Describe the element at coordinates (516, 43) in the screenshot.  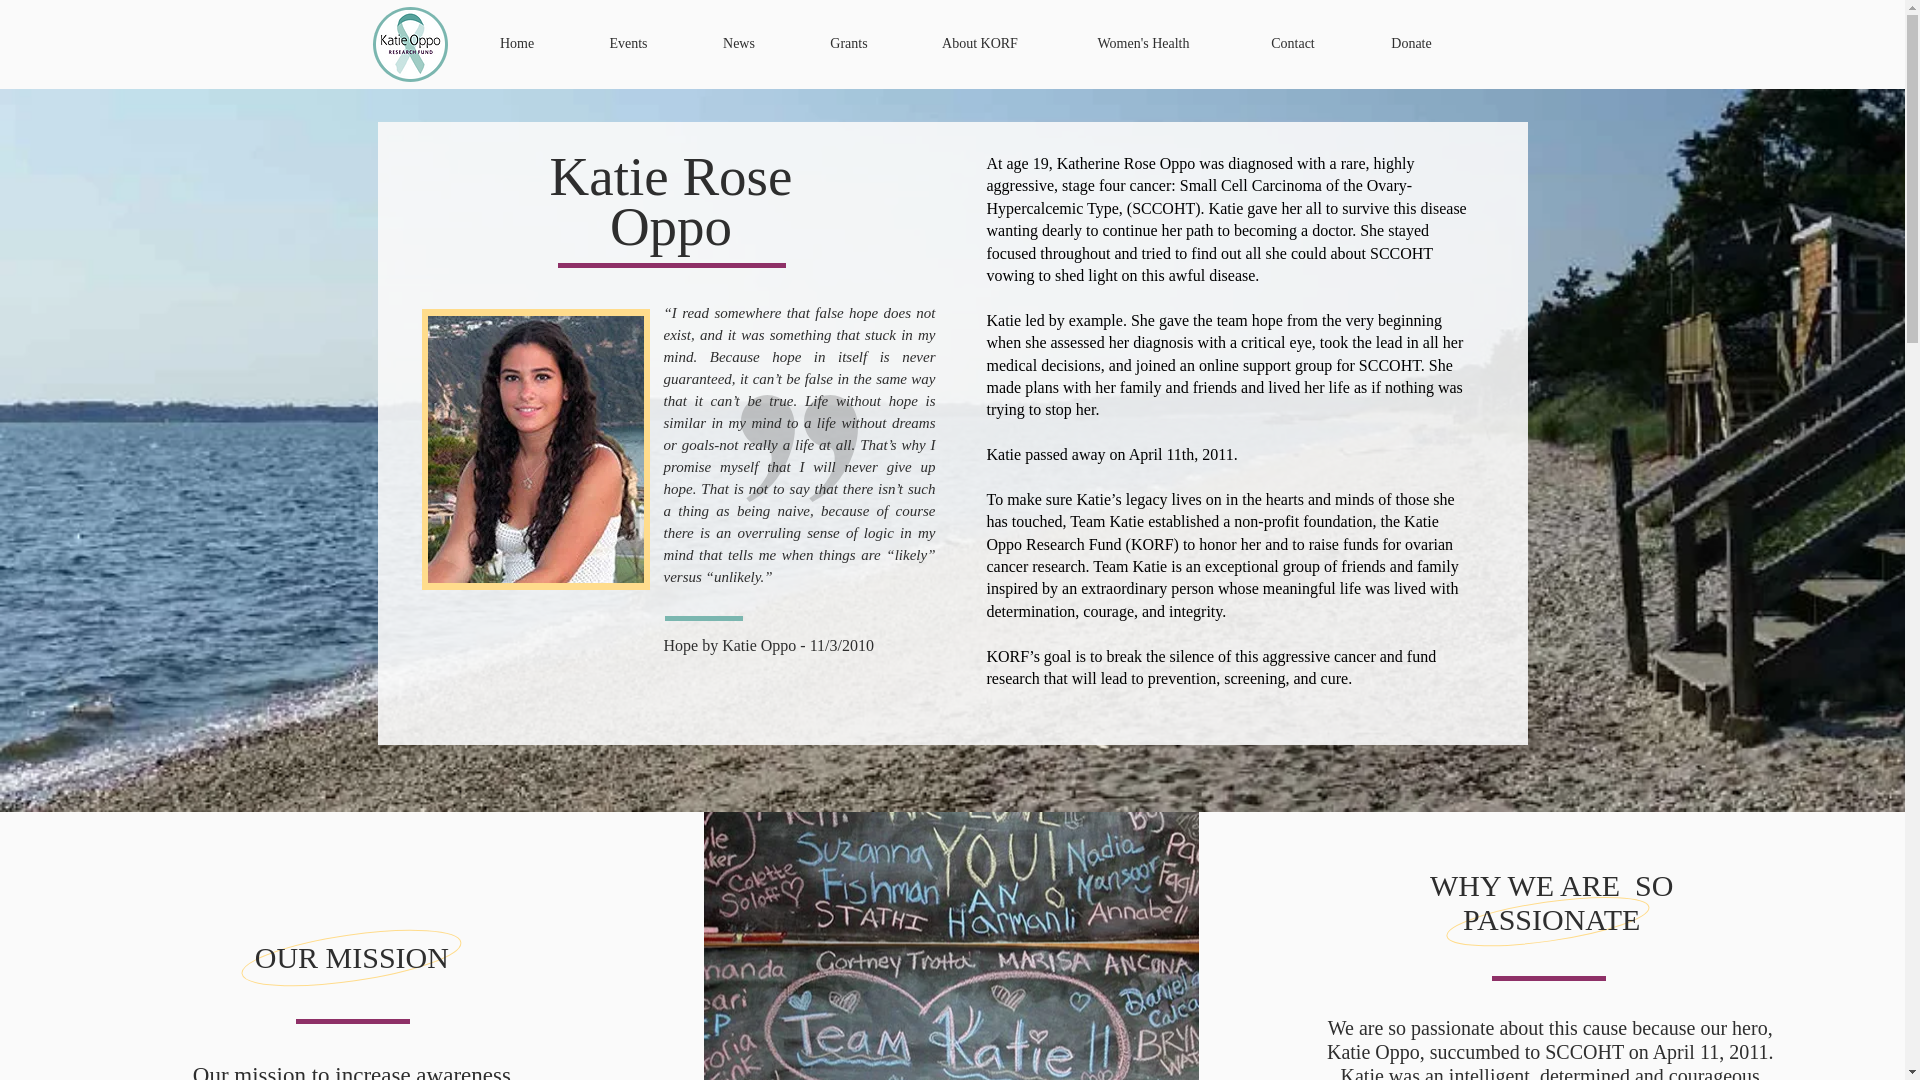
I see `Home` at that location.